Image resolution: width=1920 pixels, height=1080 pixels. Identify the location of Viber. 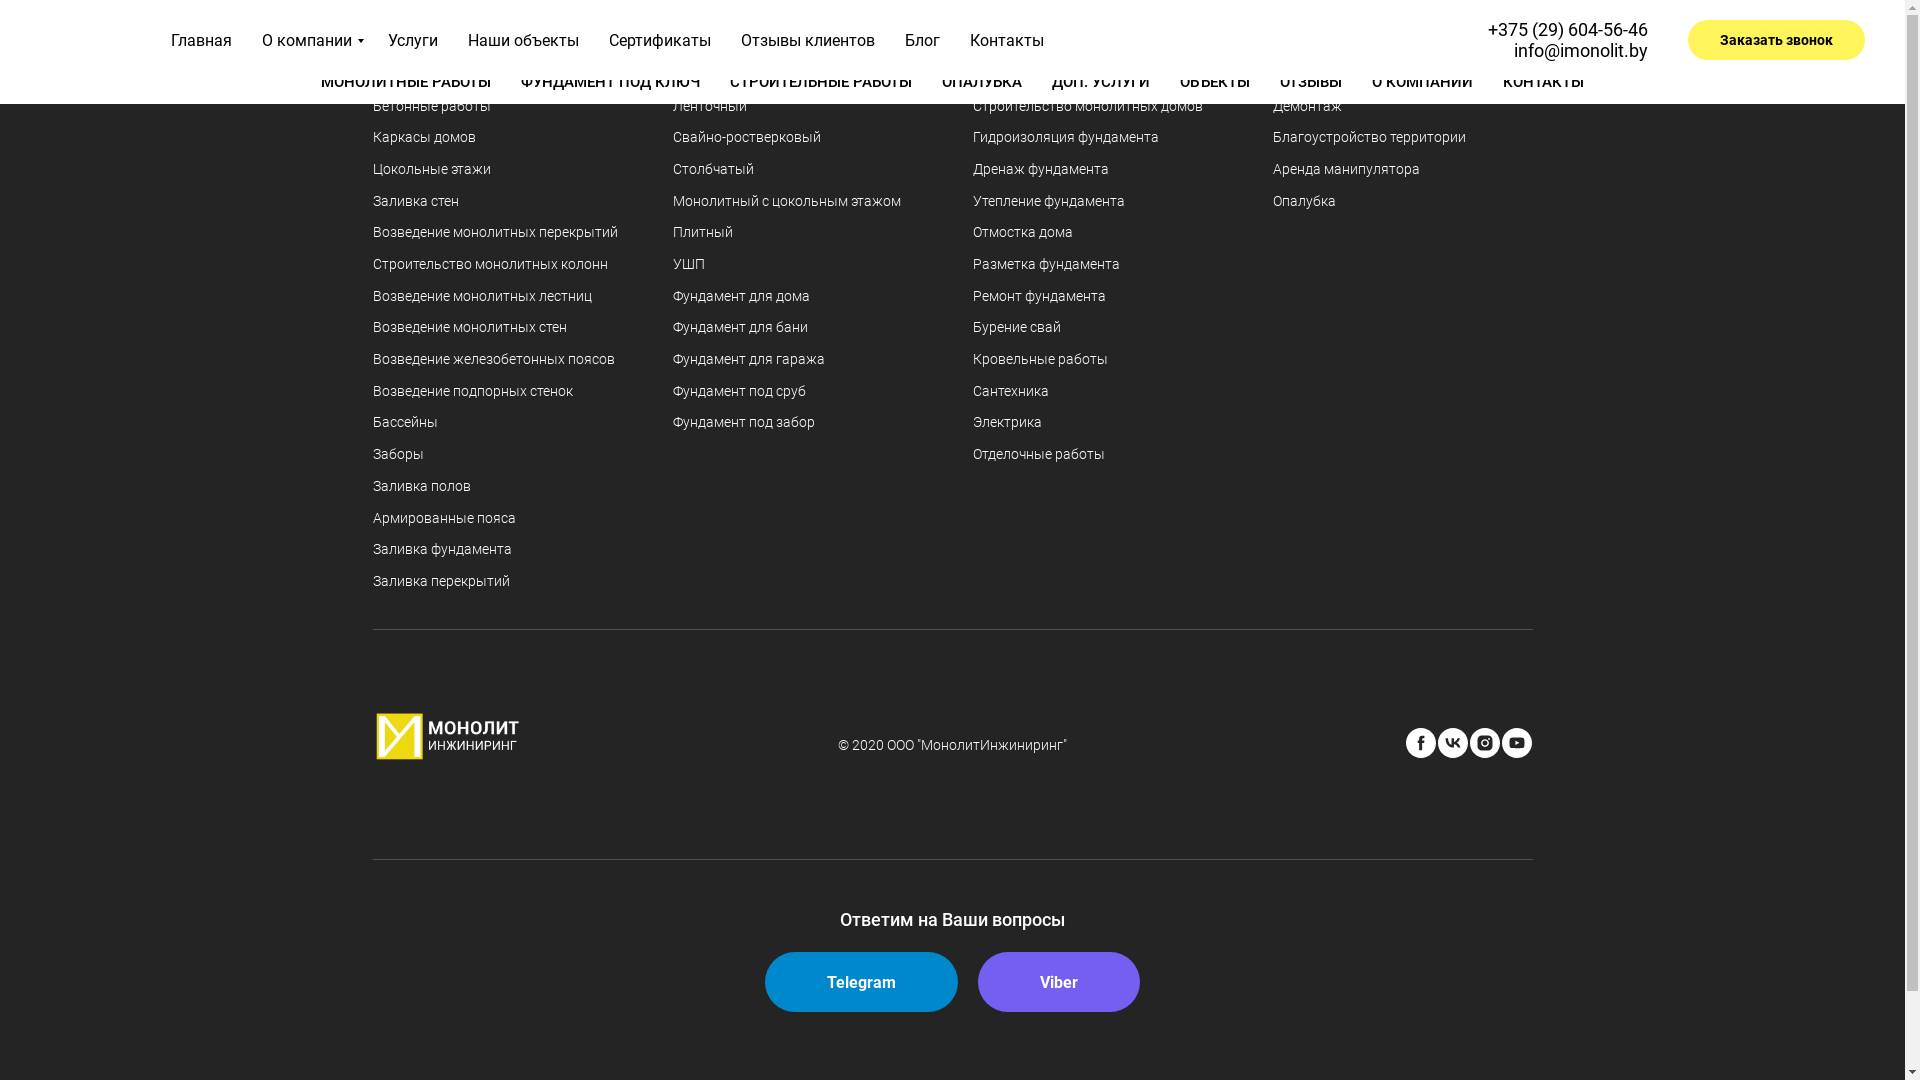
(1059, 982).